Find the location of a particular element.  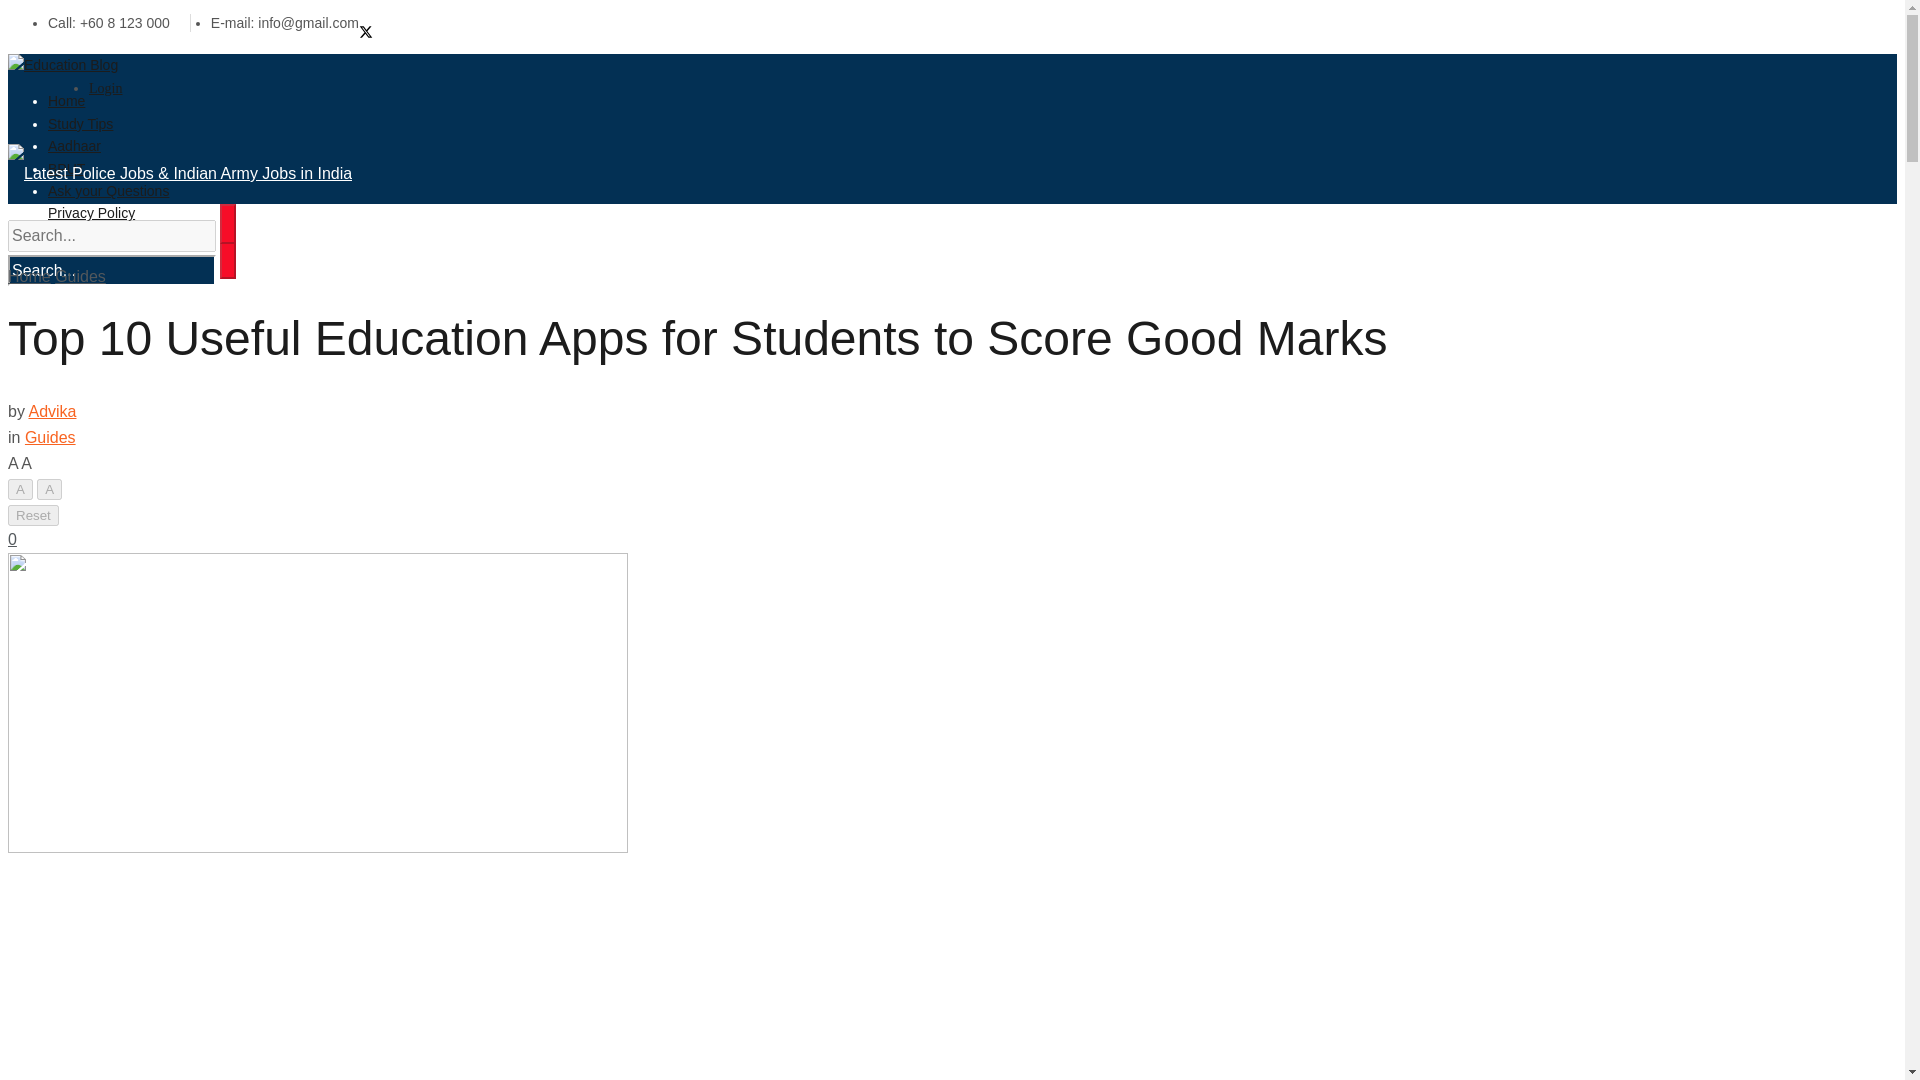

A is located at coordinates (20, 490).